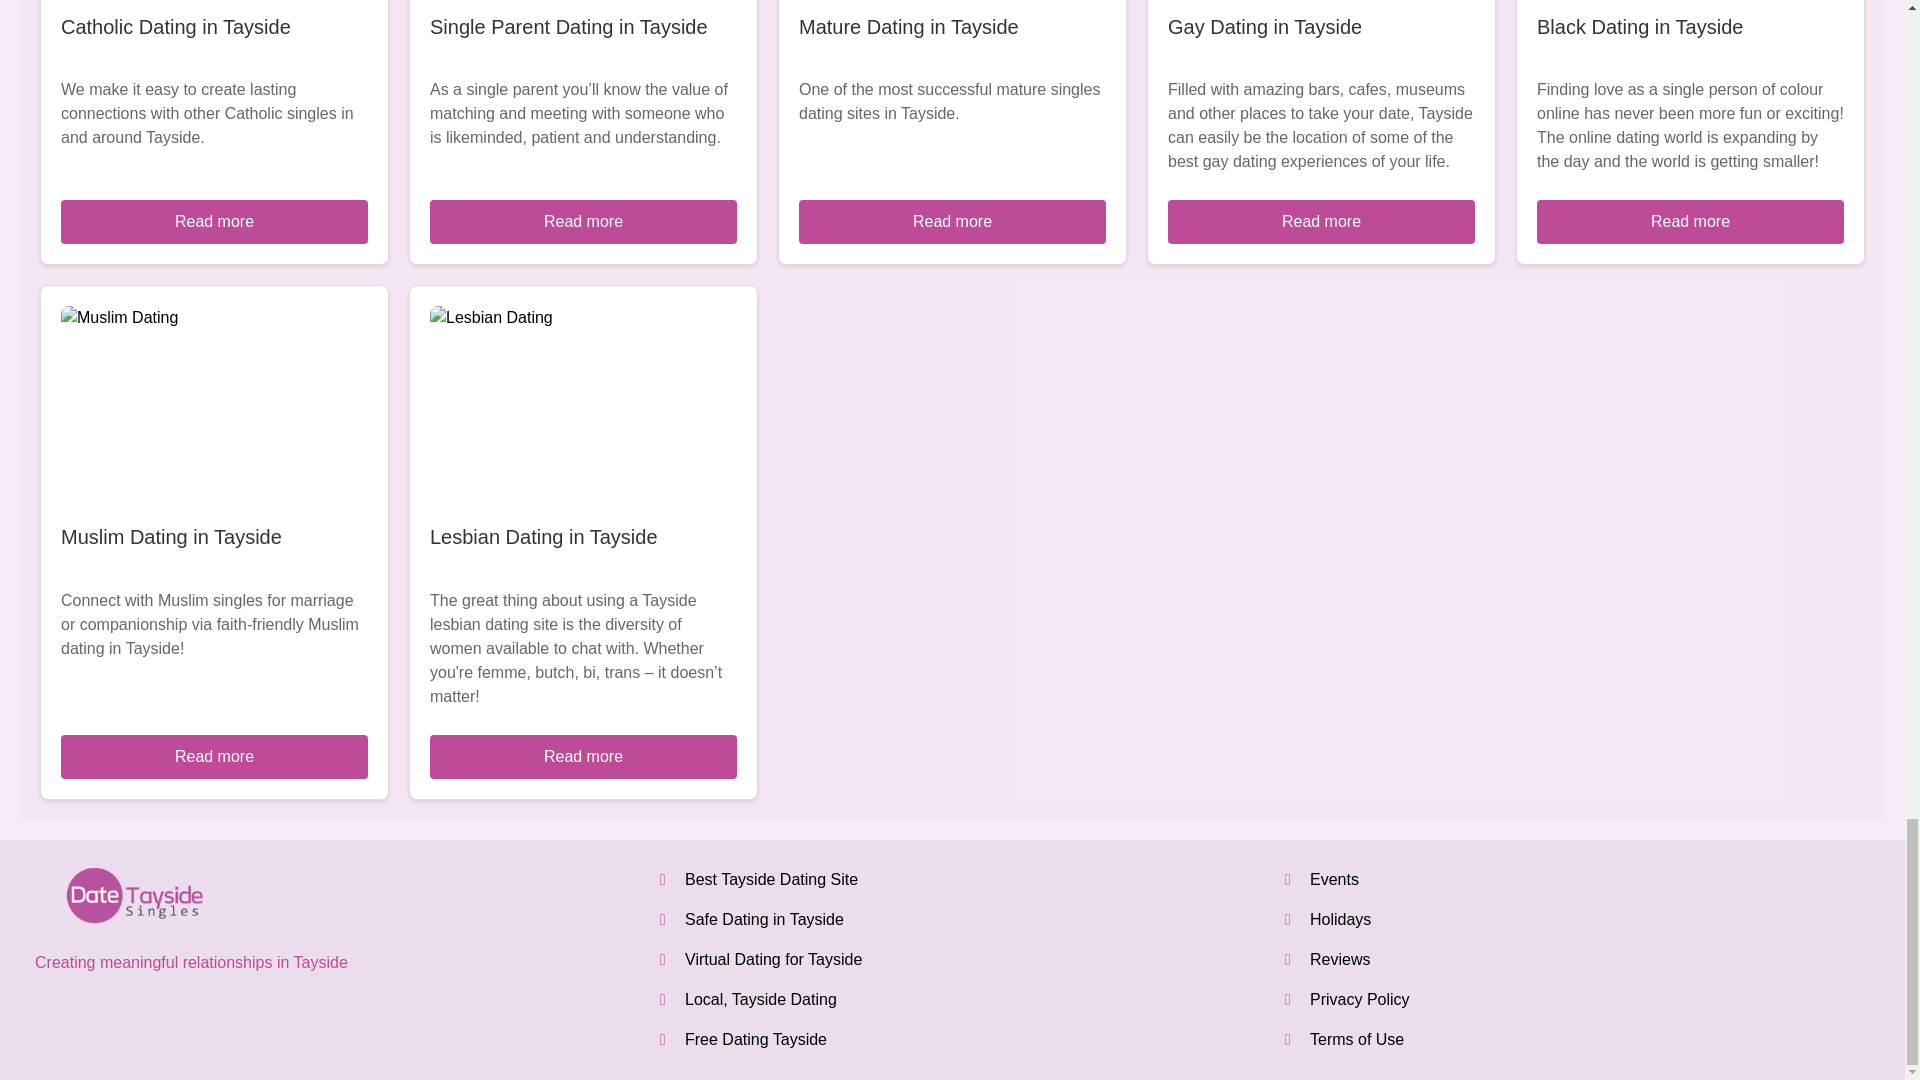 The image size is (1920, 1080). What do you see at coordinates (214, 222) in the screenshot?
I see `Read more` at bounding box center [214, 222].